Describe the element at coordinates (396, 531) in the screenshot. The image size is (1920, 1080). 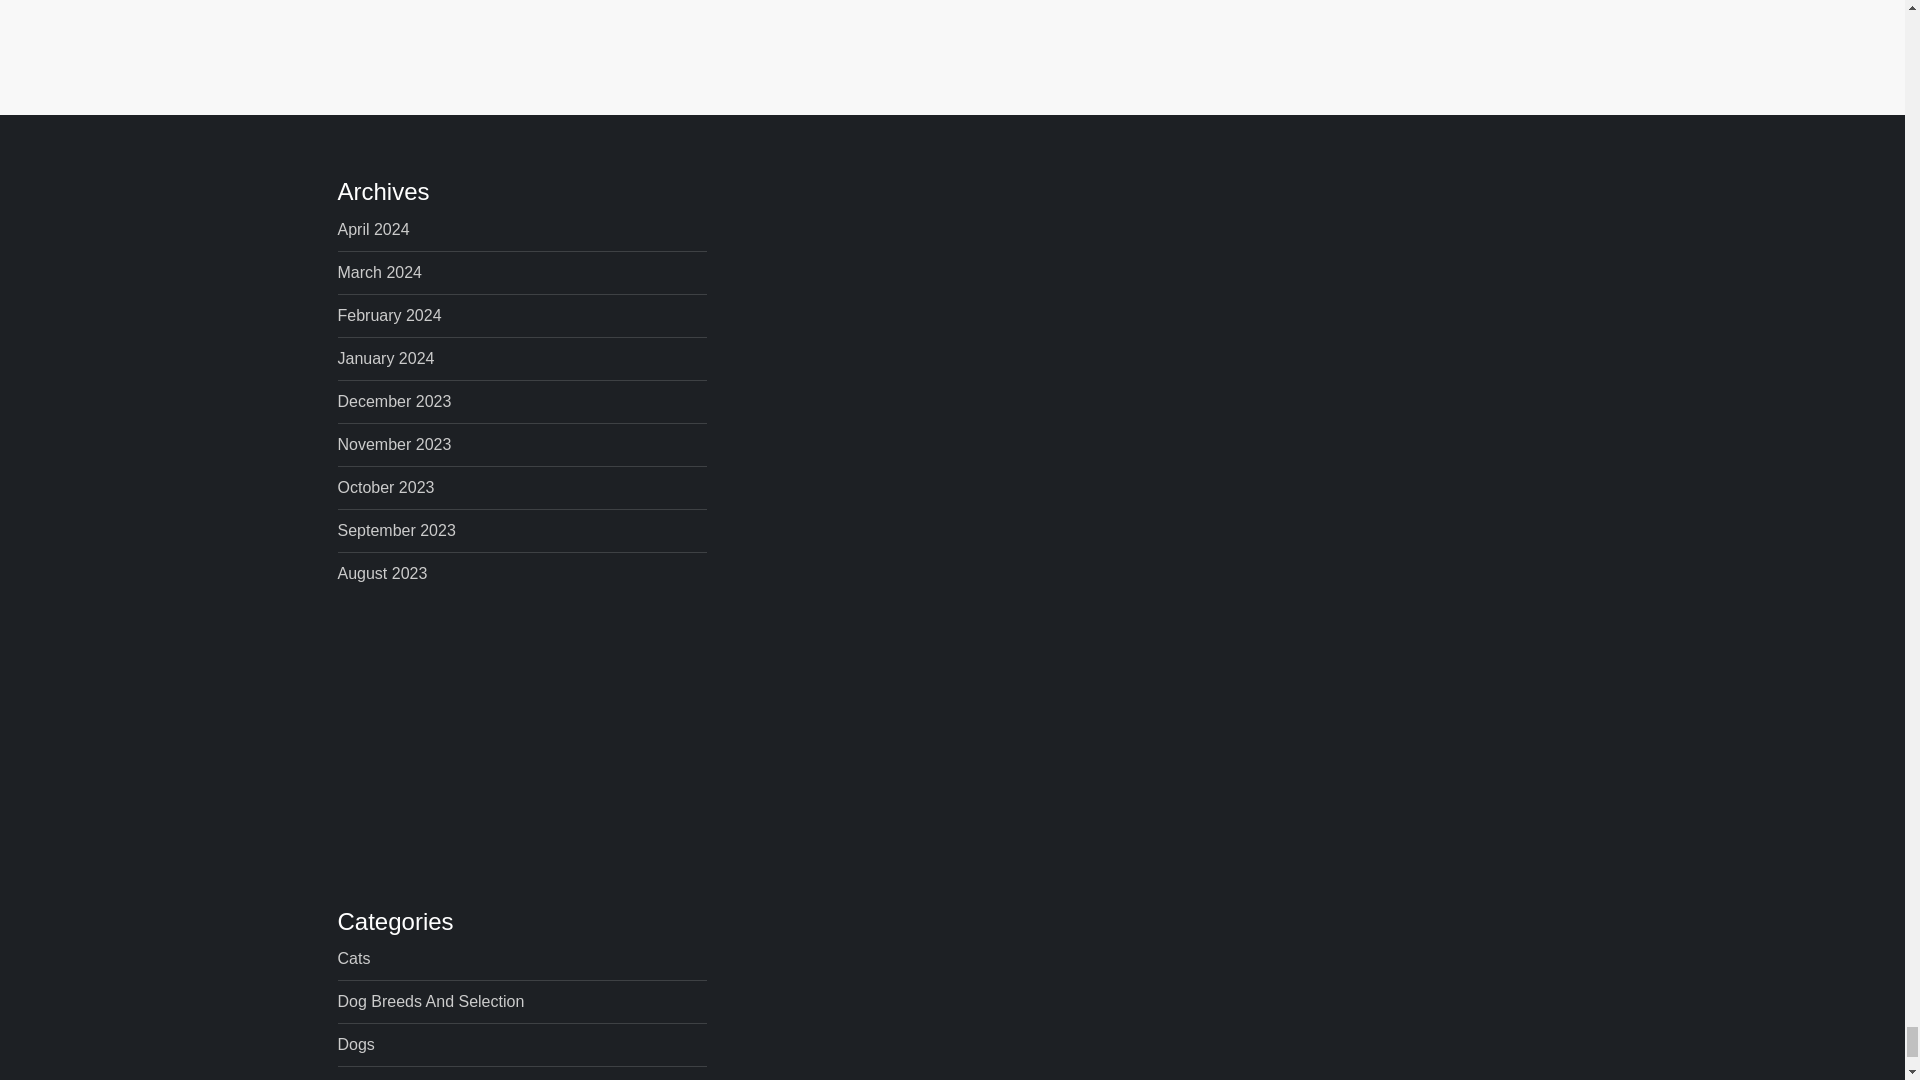
I see `September 2023` at that location.